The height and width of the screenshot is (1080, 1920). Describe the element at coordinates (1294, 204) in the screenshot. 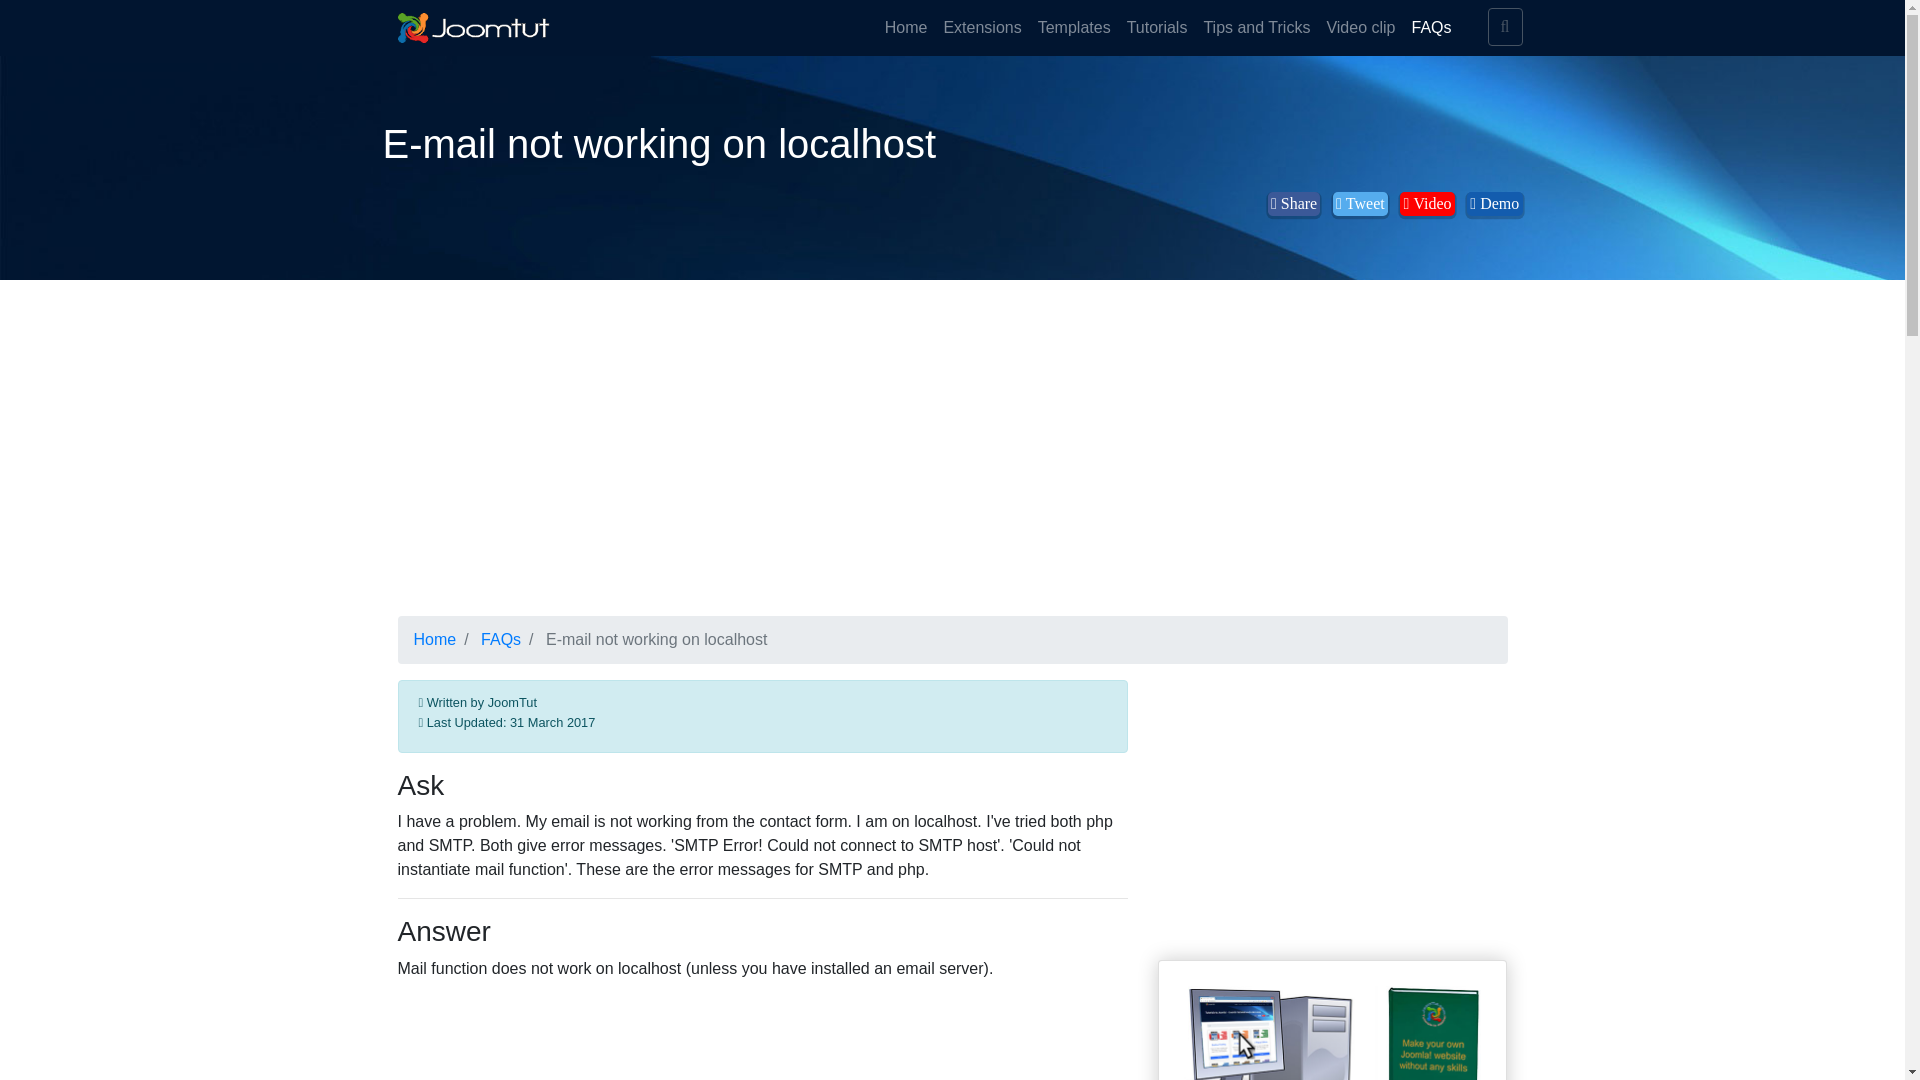

I see `Share this page on Facebook` at that location.